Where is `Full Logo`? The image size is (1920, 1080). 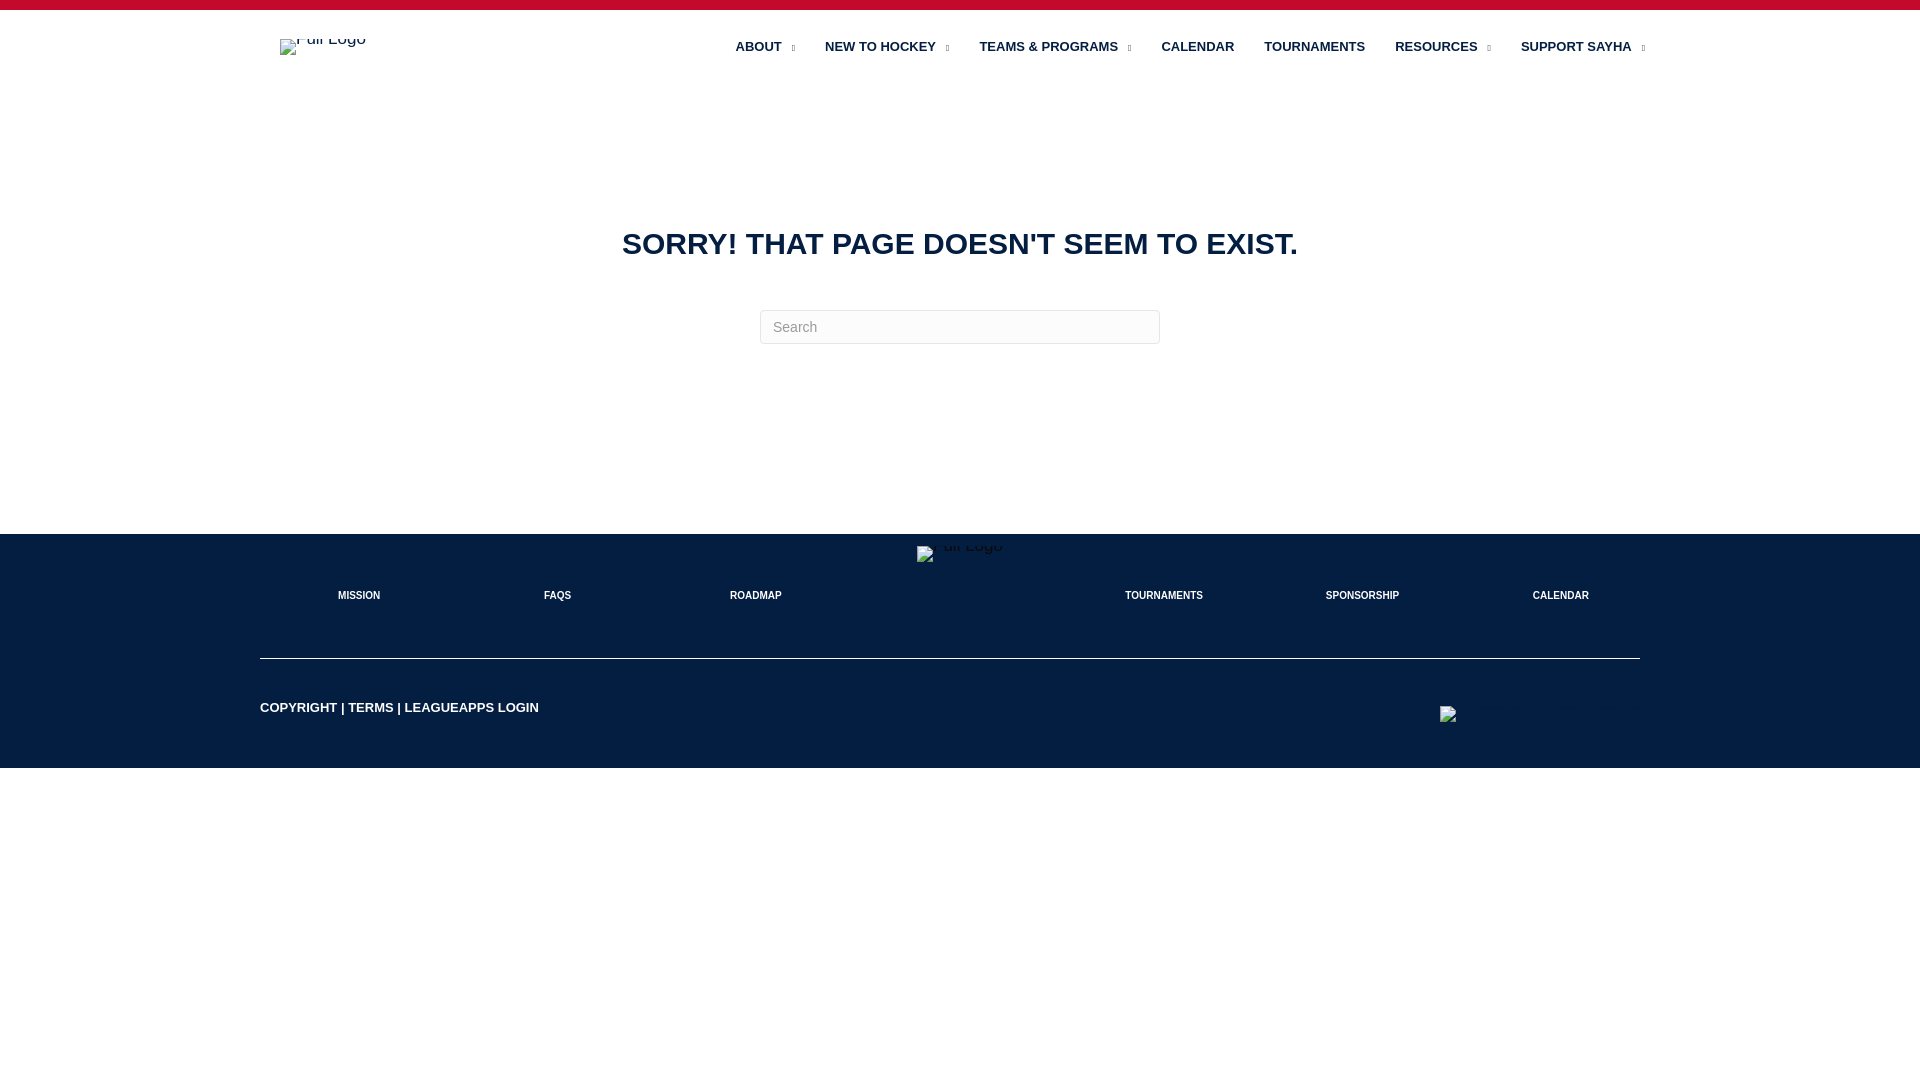
Full Logo is located at coordinates (960, 554).